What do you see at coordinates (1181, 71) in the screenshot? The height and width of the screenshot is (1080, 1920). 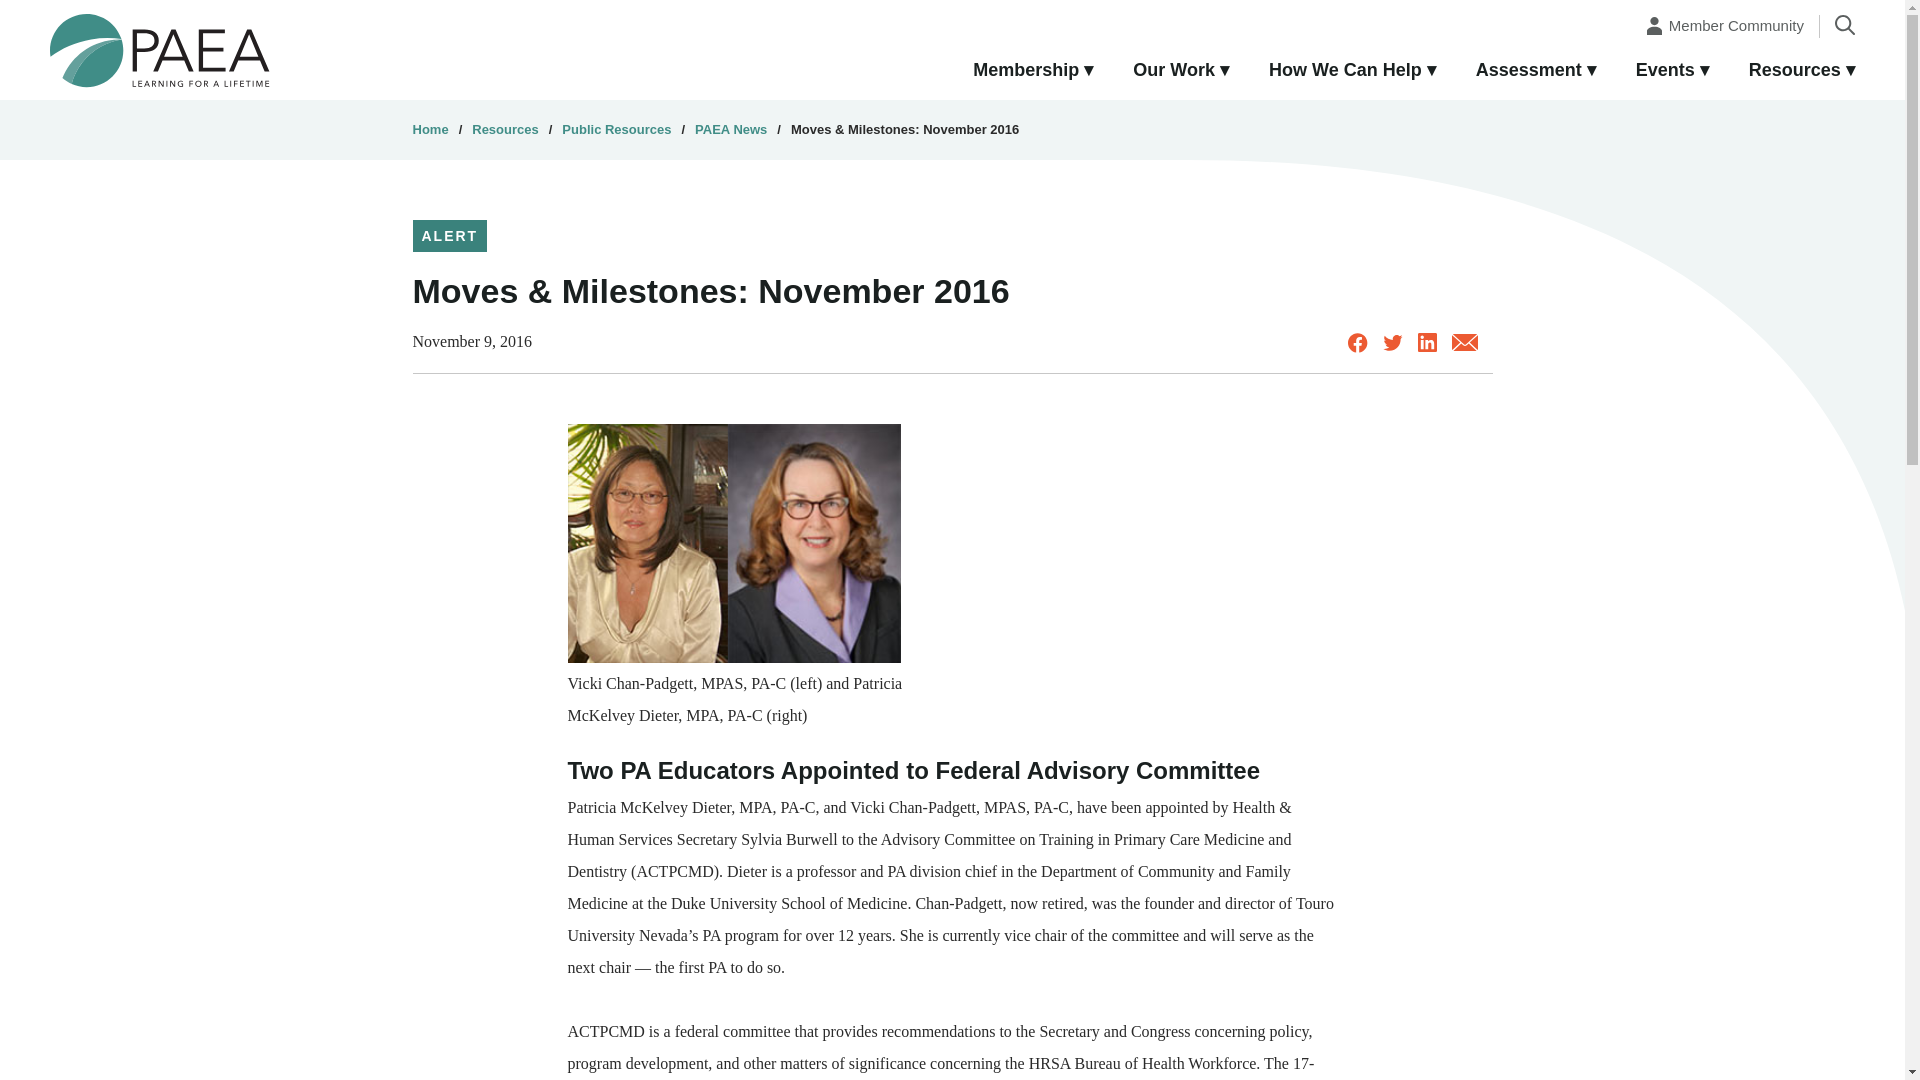 I see `Our Work` at bounding box center [1181, 71].